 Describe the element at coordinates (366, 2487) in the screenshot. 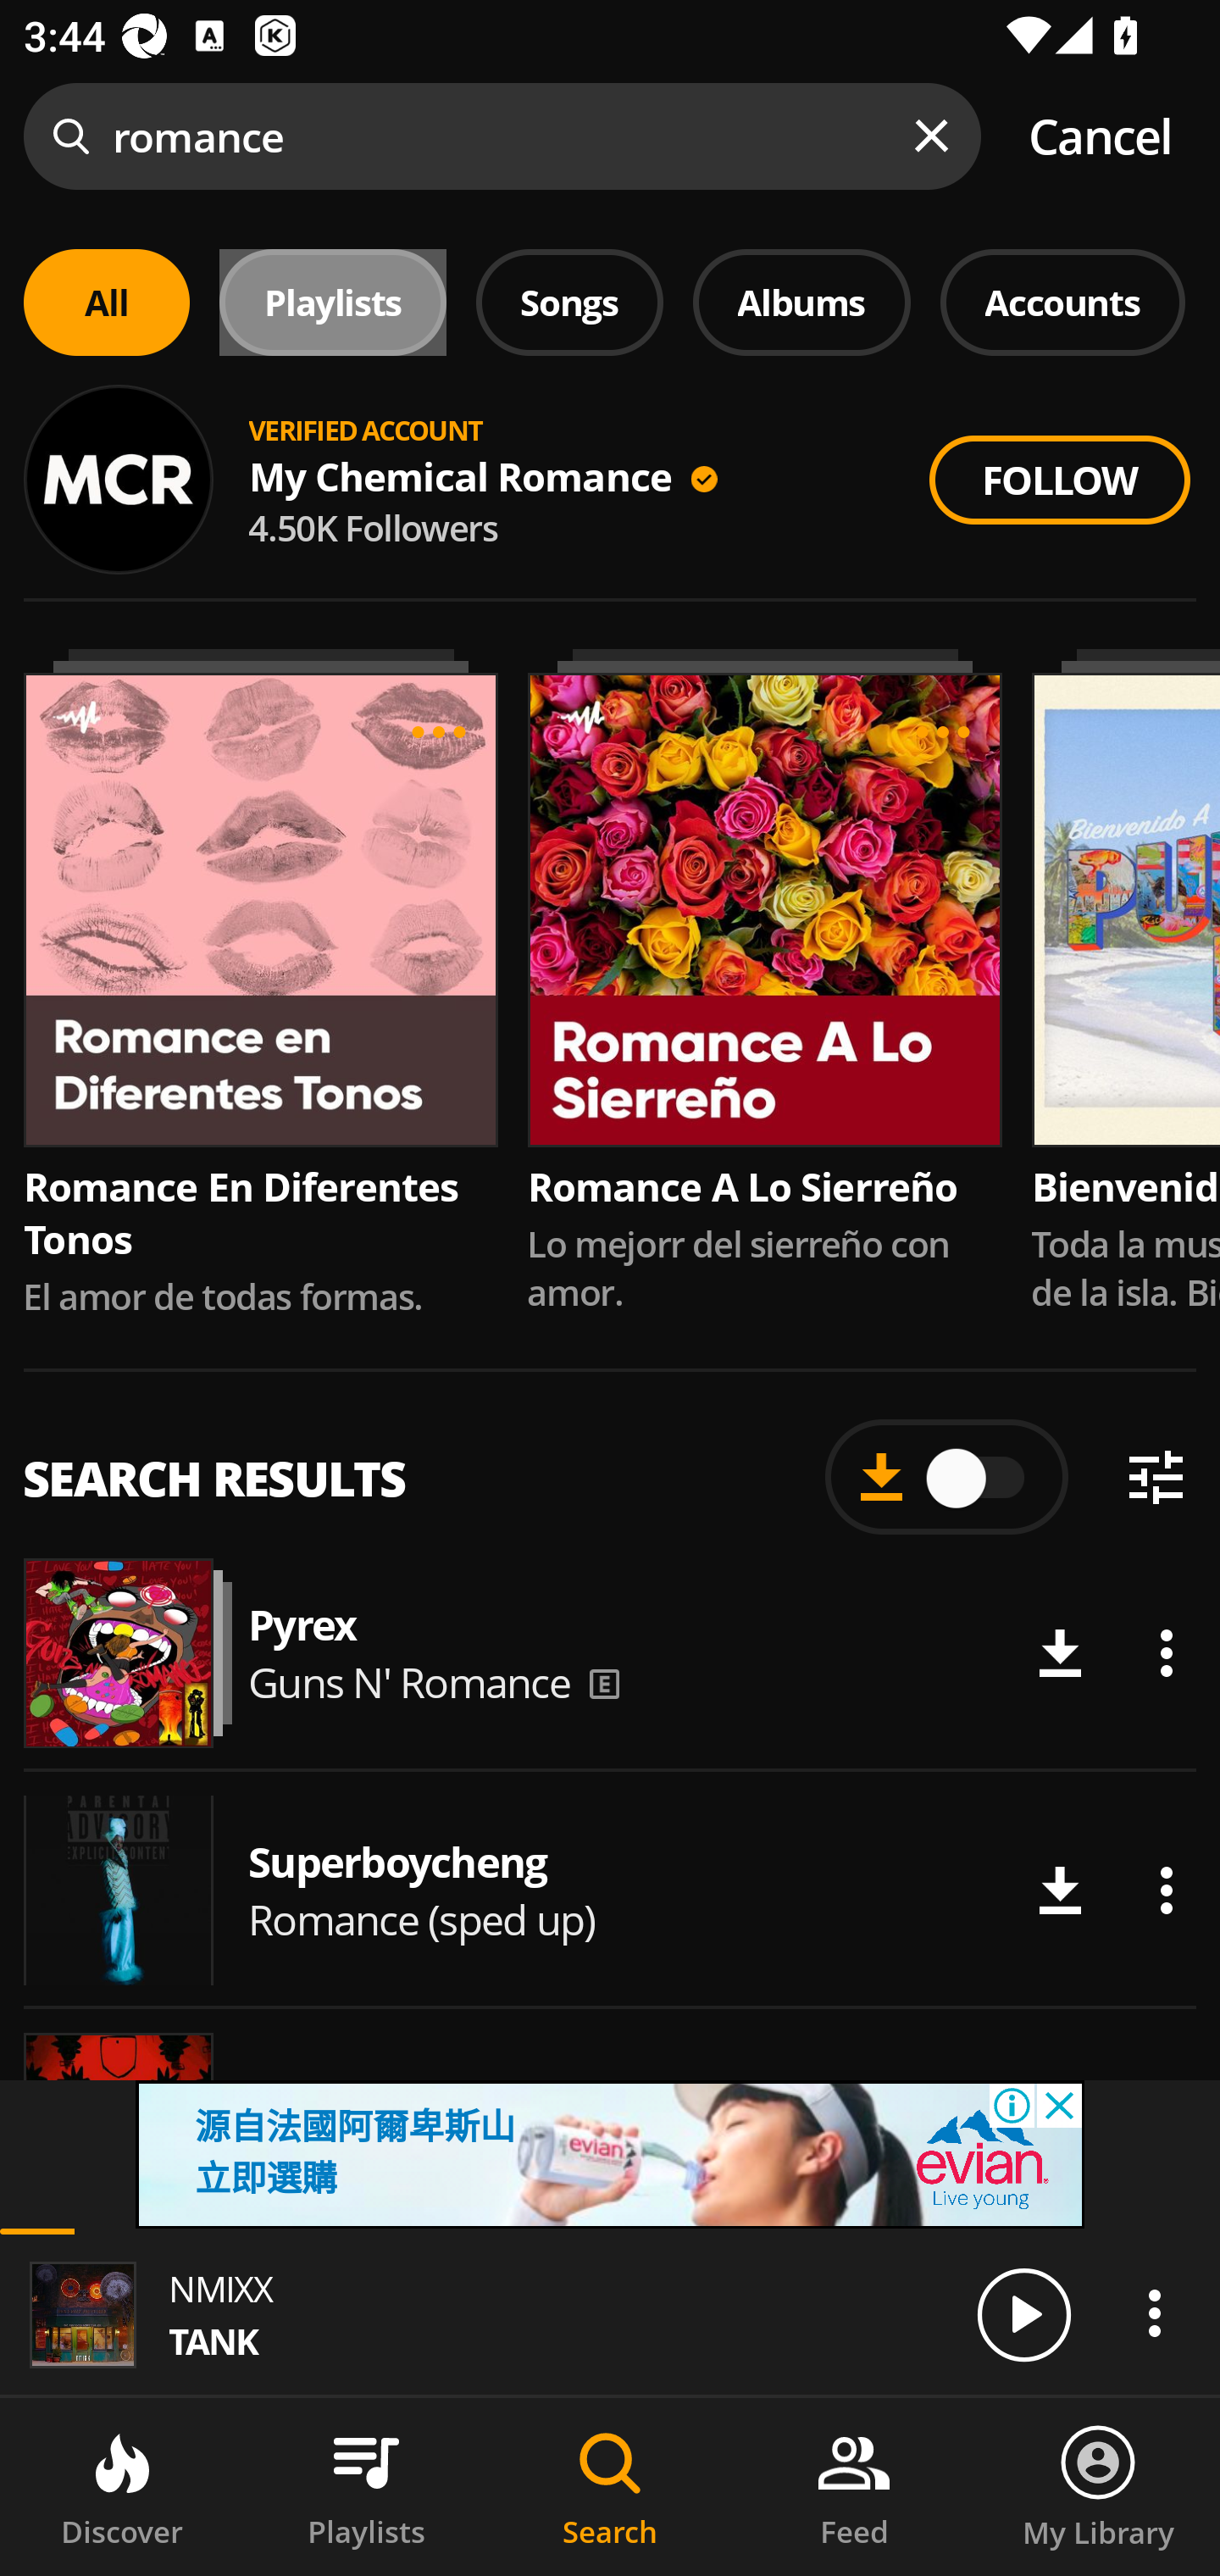

I see `Playlists` at that location.